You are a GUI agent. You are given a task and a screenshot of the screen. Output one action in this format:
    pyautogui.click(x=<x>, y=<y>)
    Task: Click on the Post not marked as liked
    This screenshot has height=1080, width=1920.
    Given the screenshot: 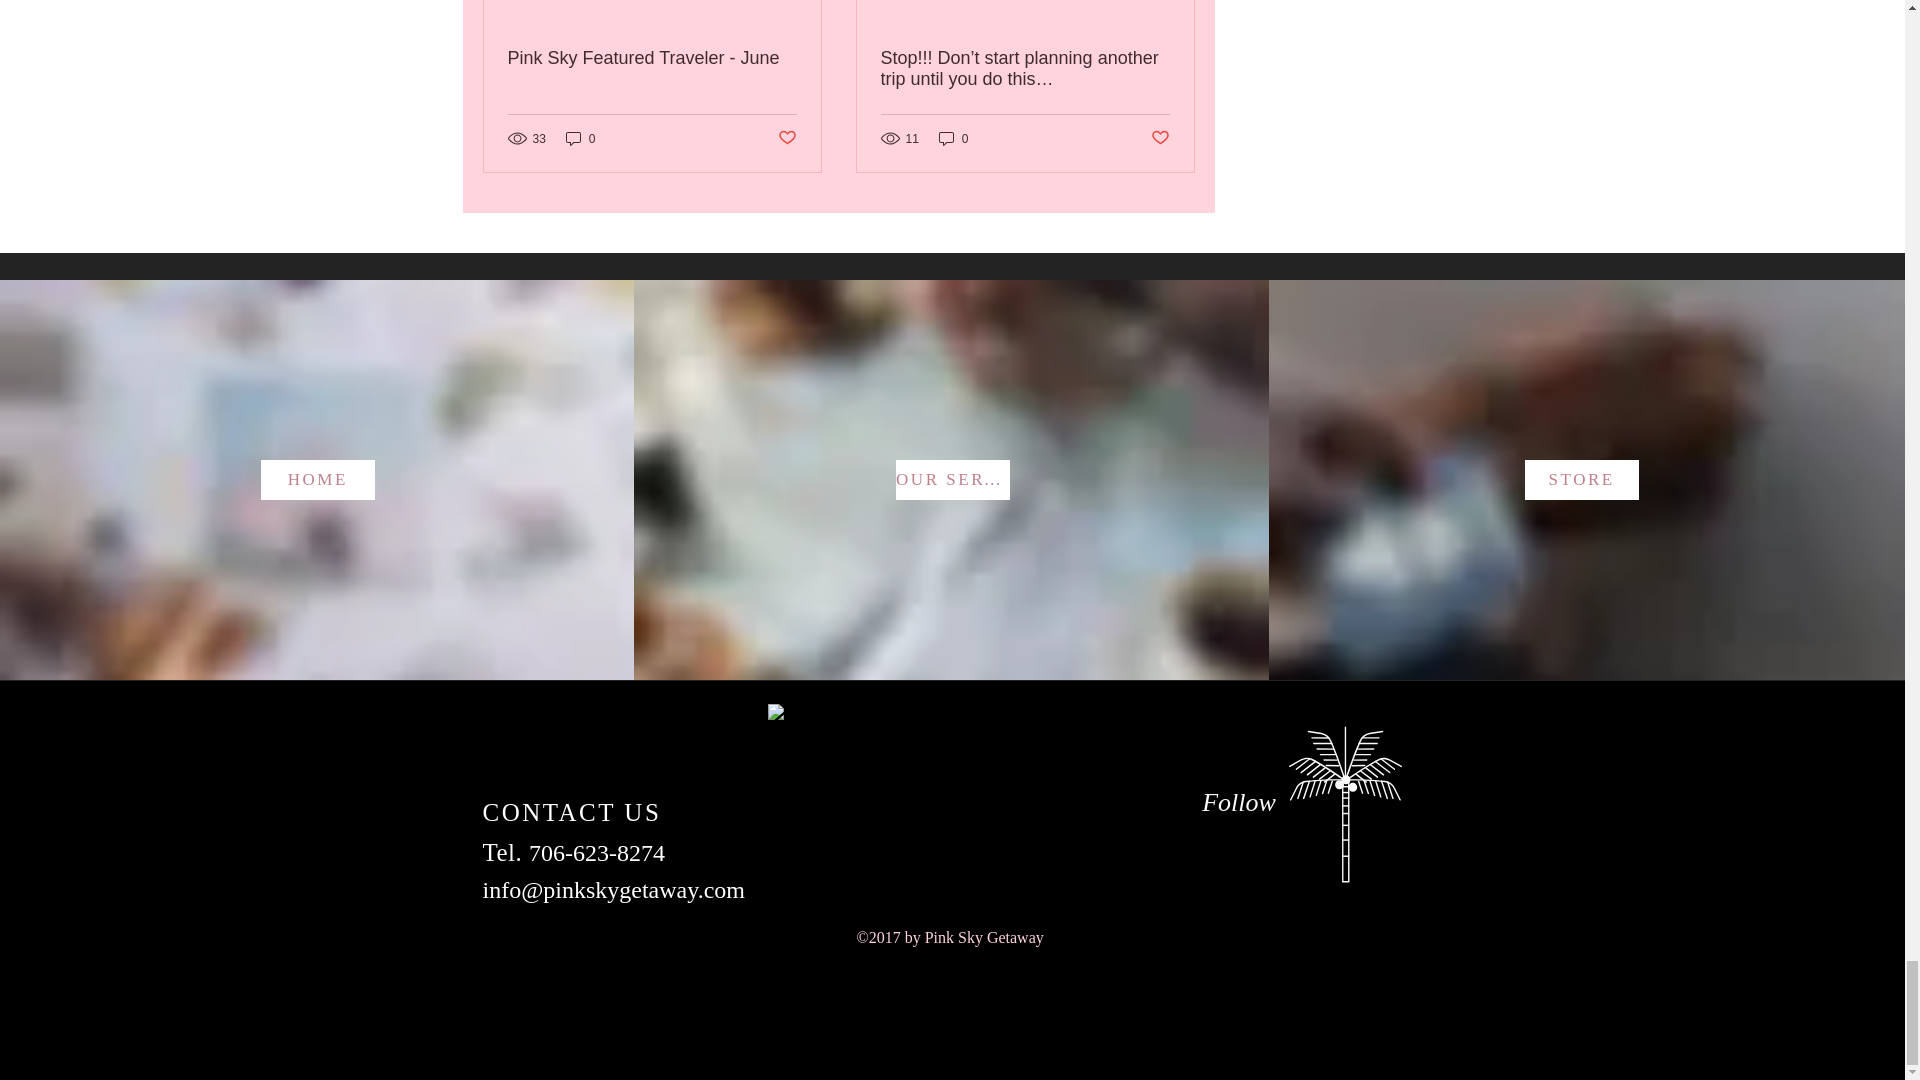 What is the action you would take?
    pyautogui.click(x=786, y=138)
    